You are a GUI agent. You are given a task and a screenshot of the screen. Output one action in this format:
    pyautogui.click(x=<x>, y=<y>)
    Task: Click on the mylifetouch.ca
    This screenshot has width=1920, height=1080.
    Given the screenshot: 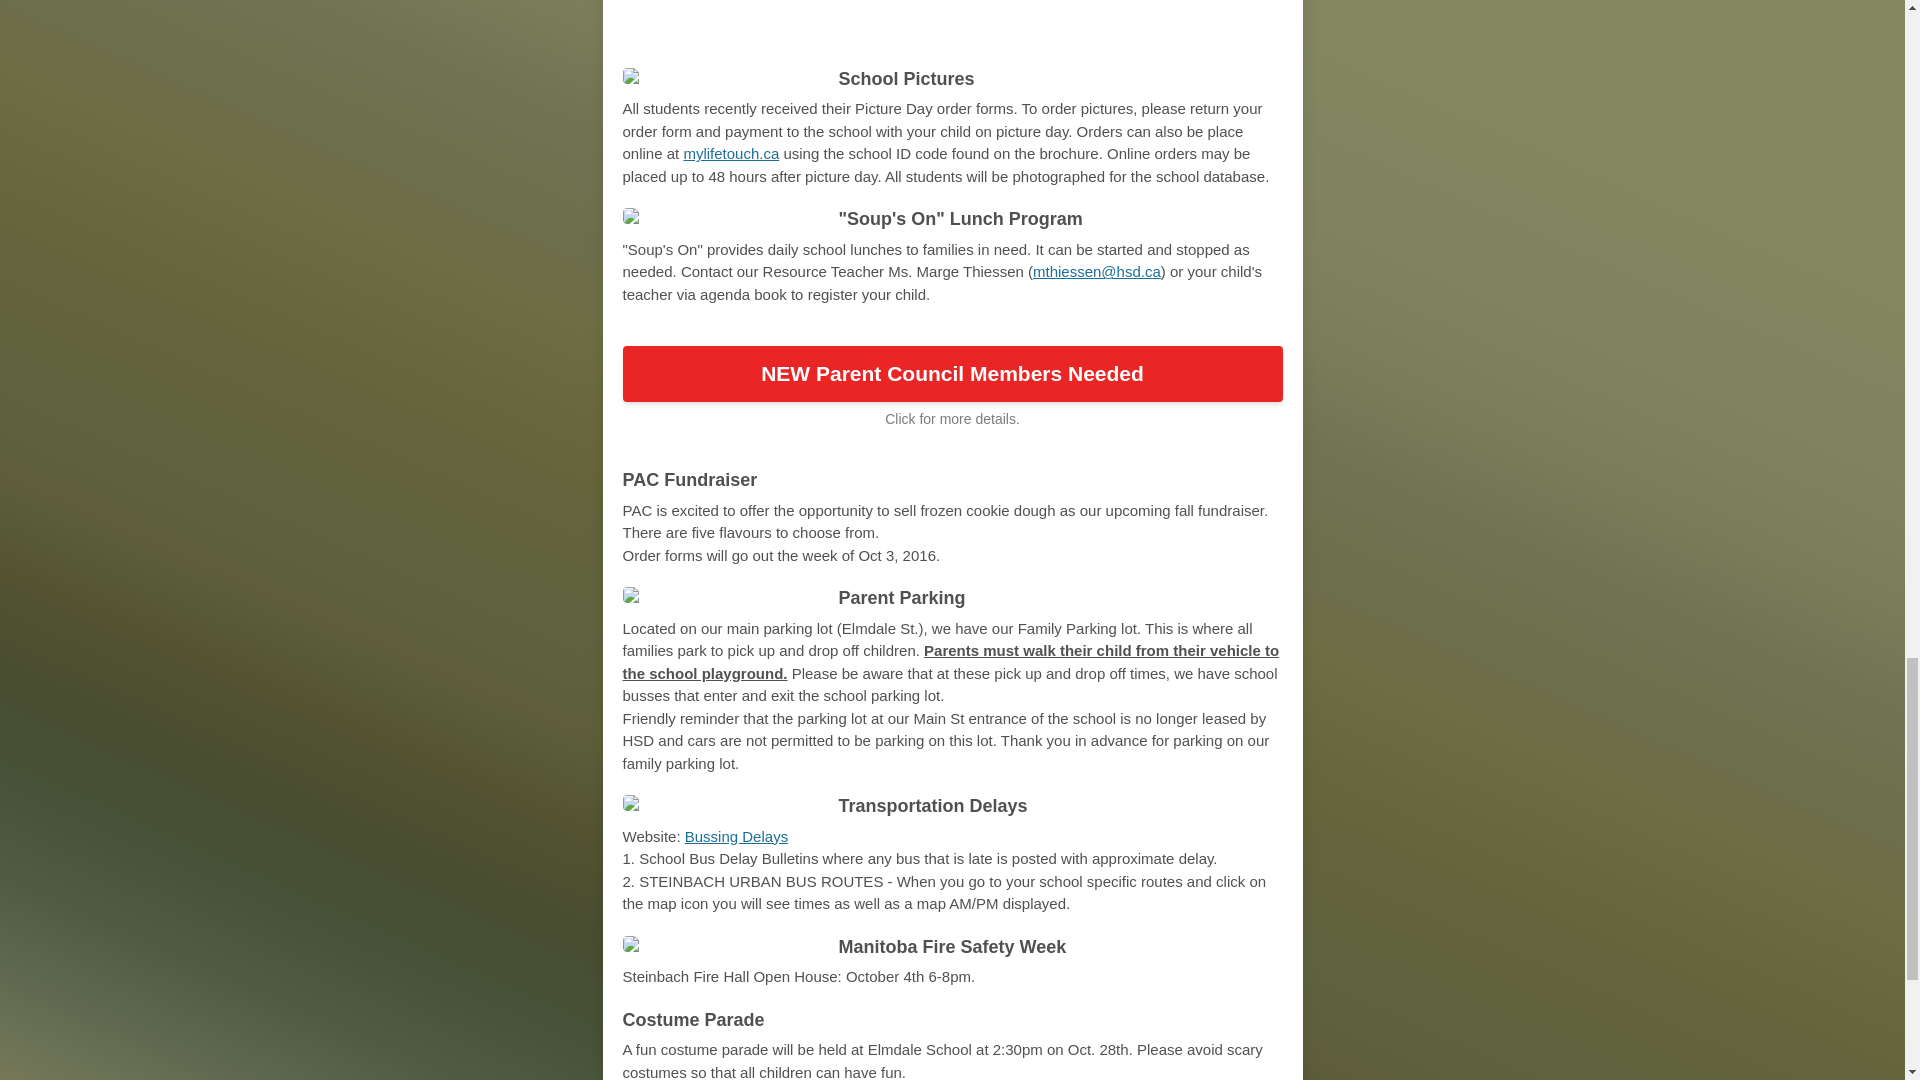 What is the action you would take?
    pyautogui.click(x=731, y=153)
    